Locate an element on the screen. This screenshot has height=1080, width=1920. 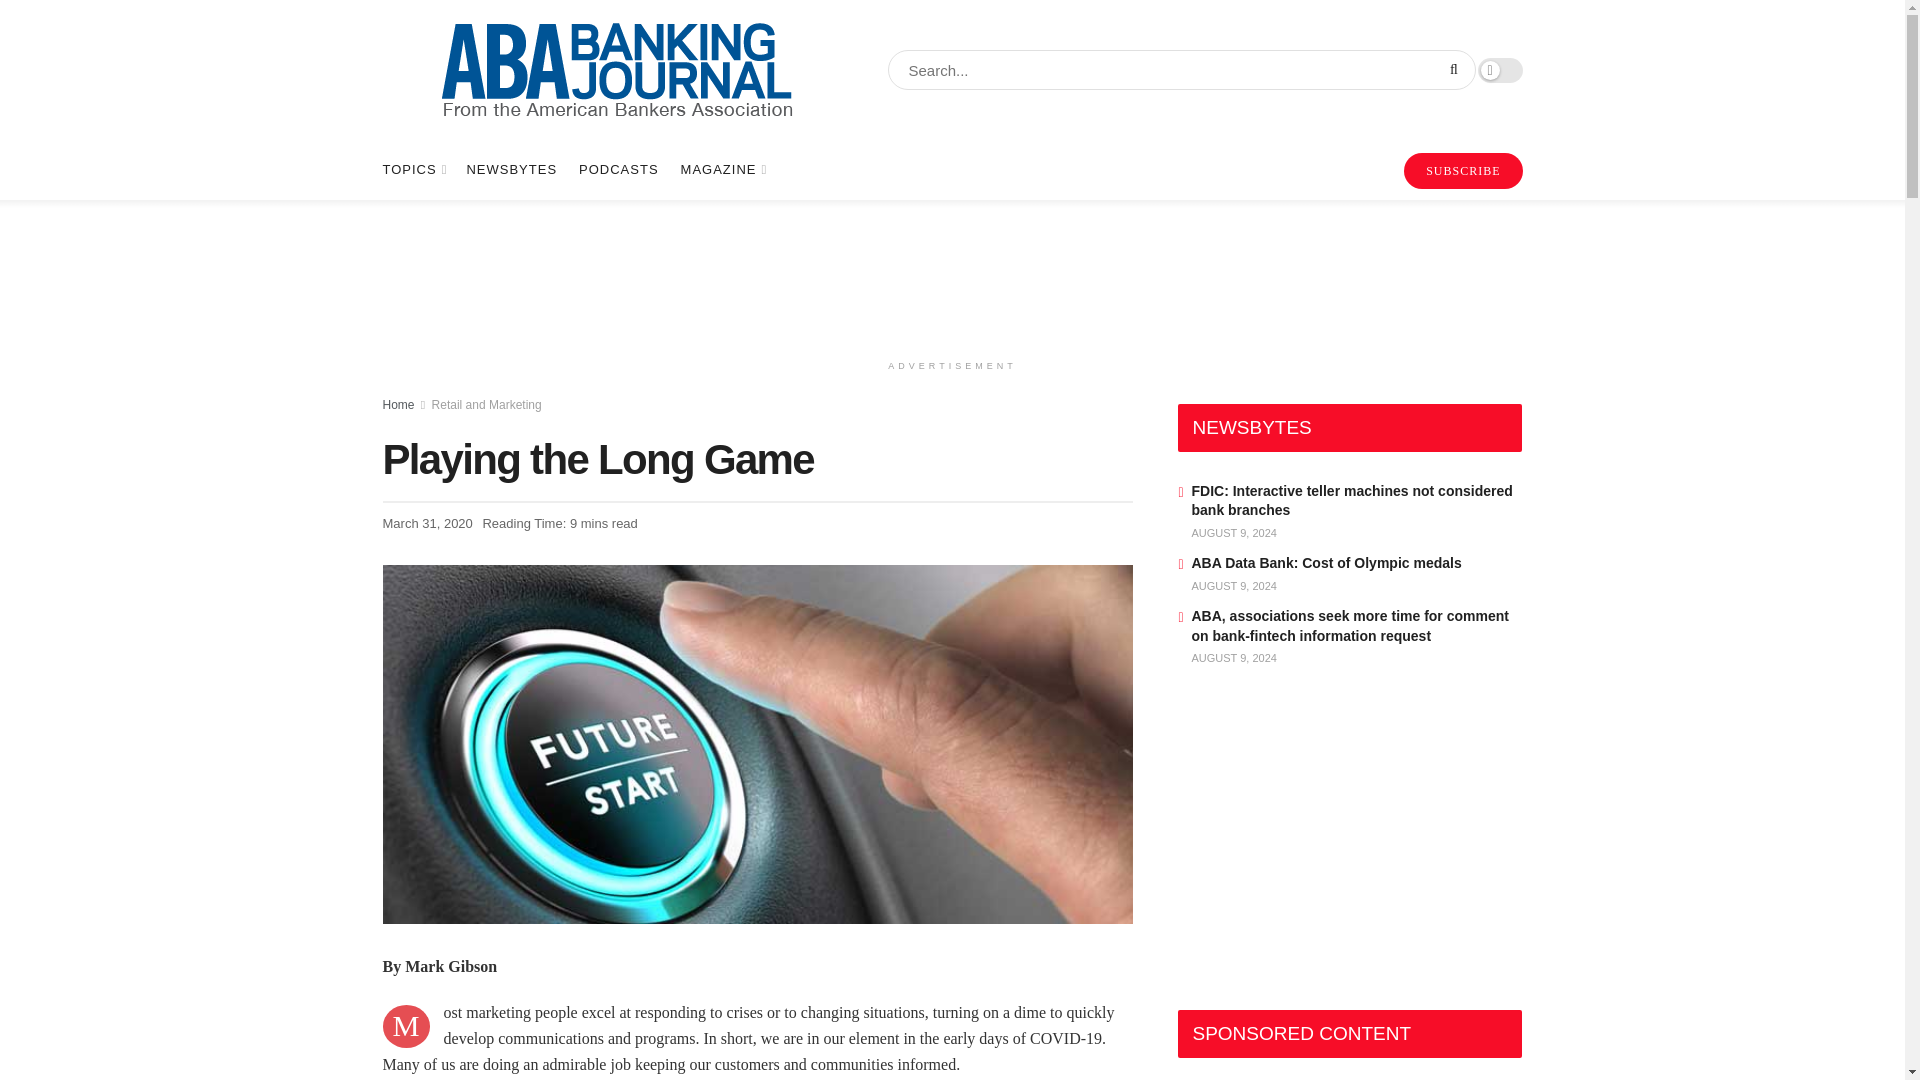
NEWSBYTES is located at coordinates (511, 170).